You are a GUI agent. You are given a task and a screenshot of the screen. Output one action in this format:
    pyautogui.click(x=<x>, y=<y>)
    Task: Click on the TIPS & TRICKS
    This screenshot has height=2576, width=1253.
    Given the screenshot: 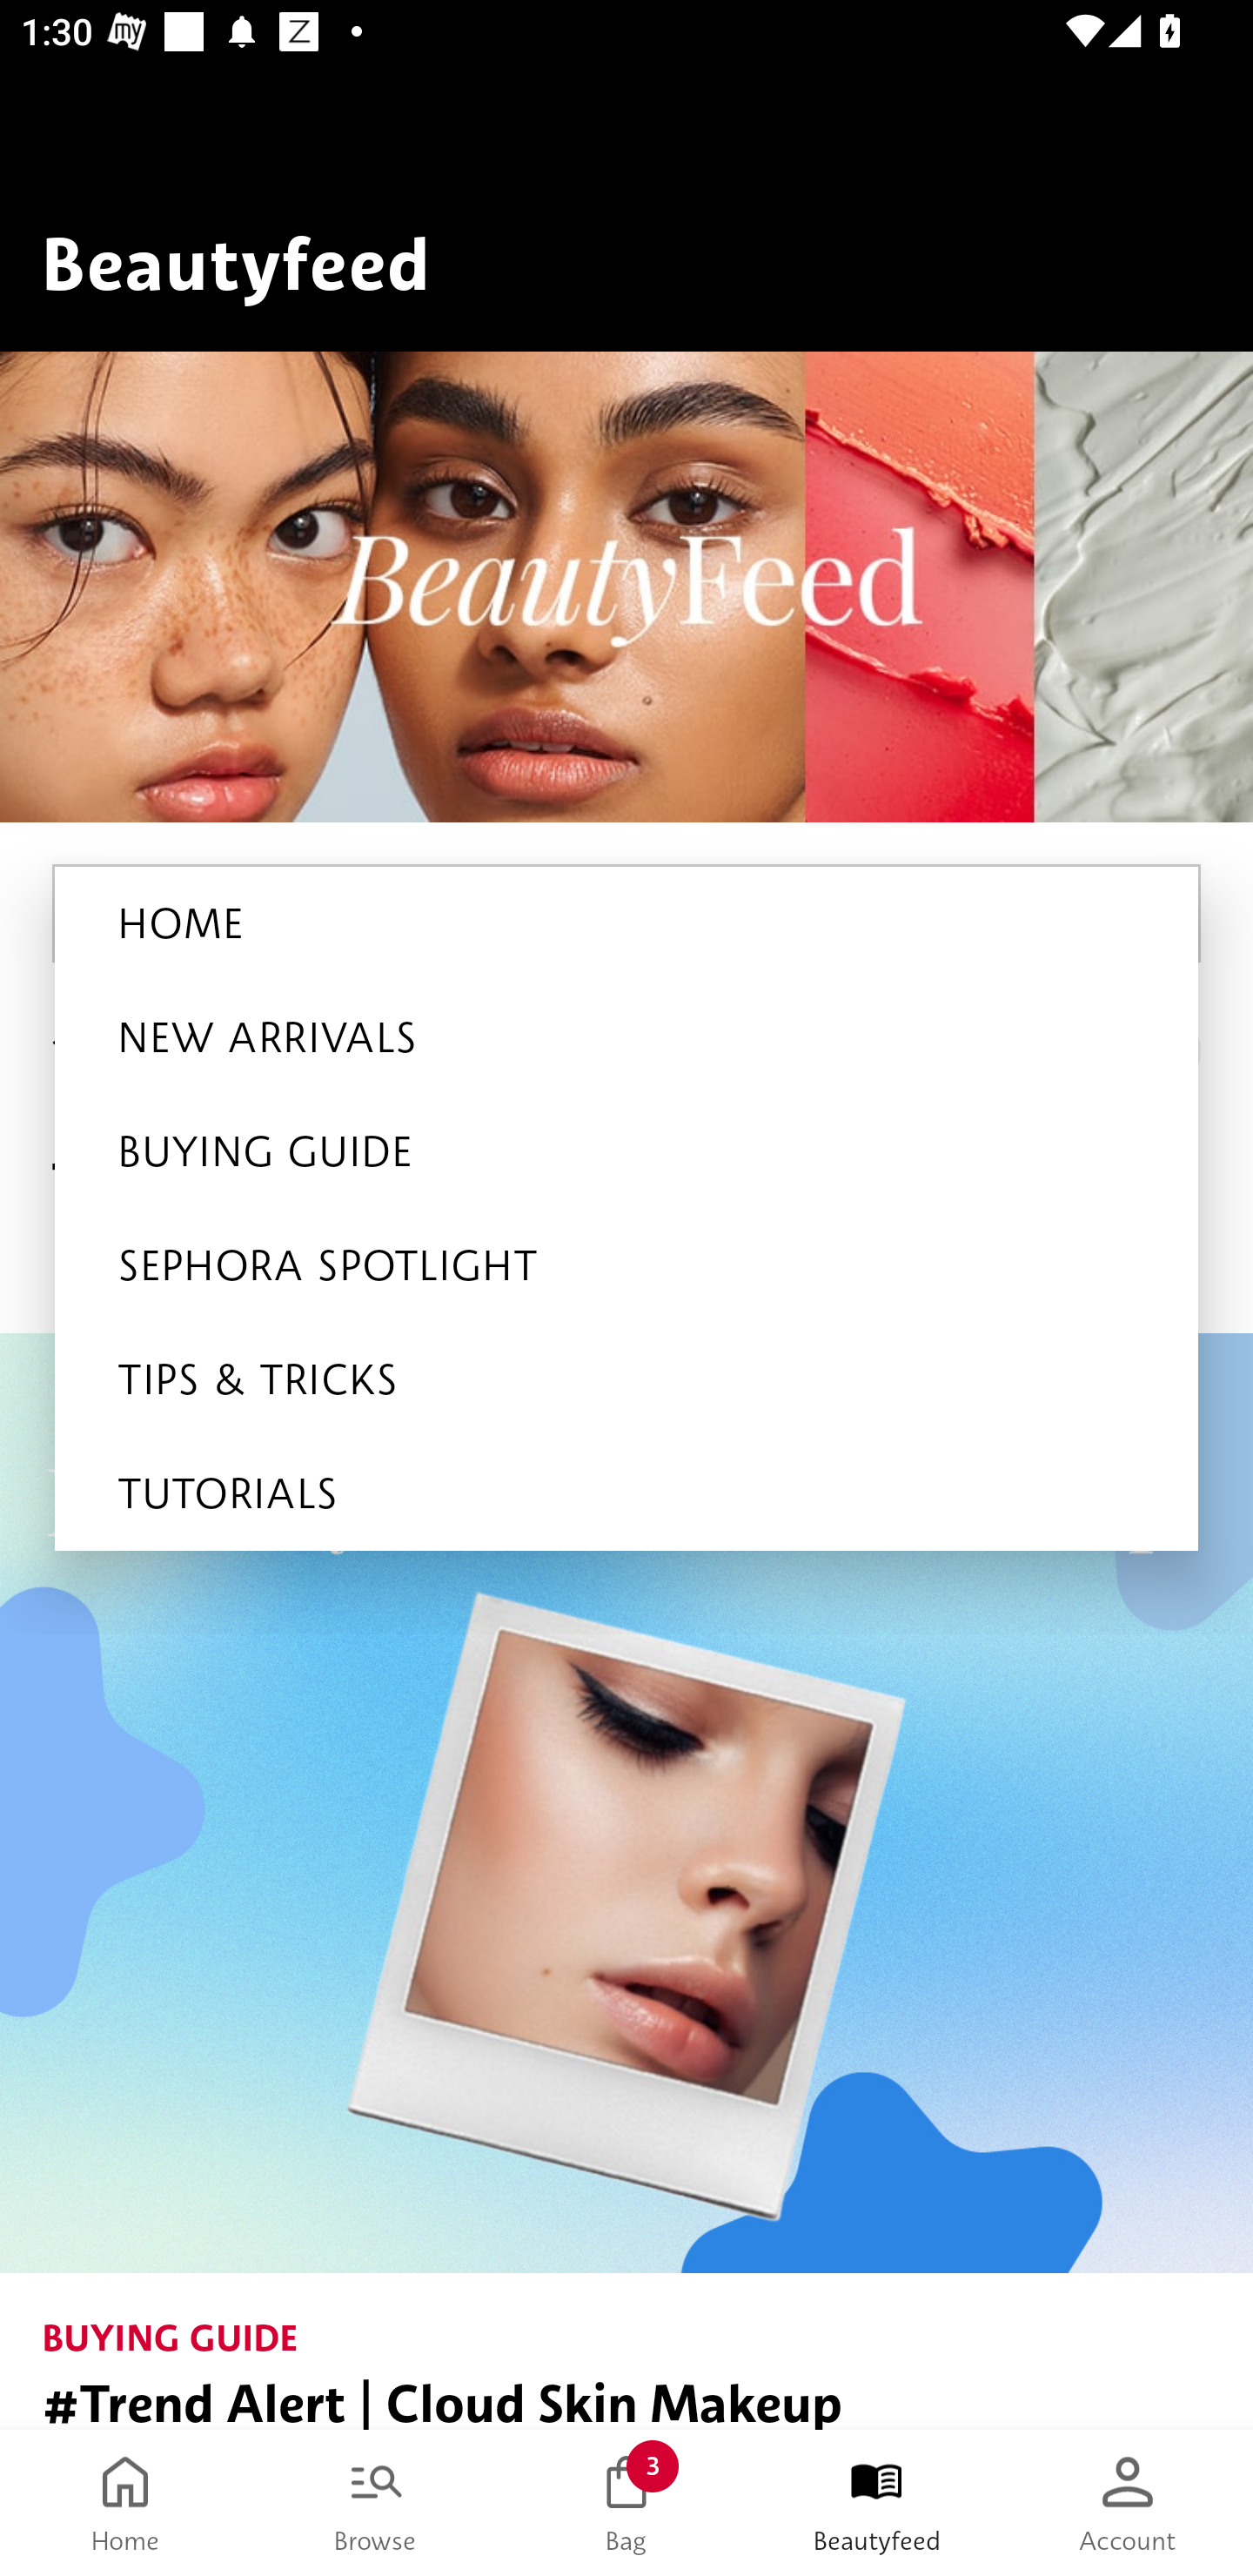 What is the action you would take?
    pyautogui.click(x=626, y=1380)
    